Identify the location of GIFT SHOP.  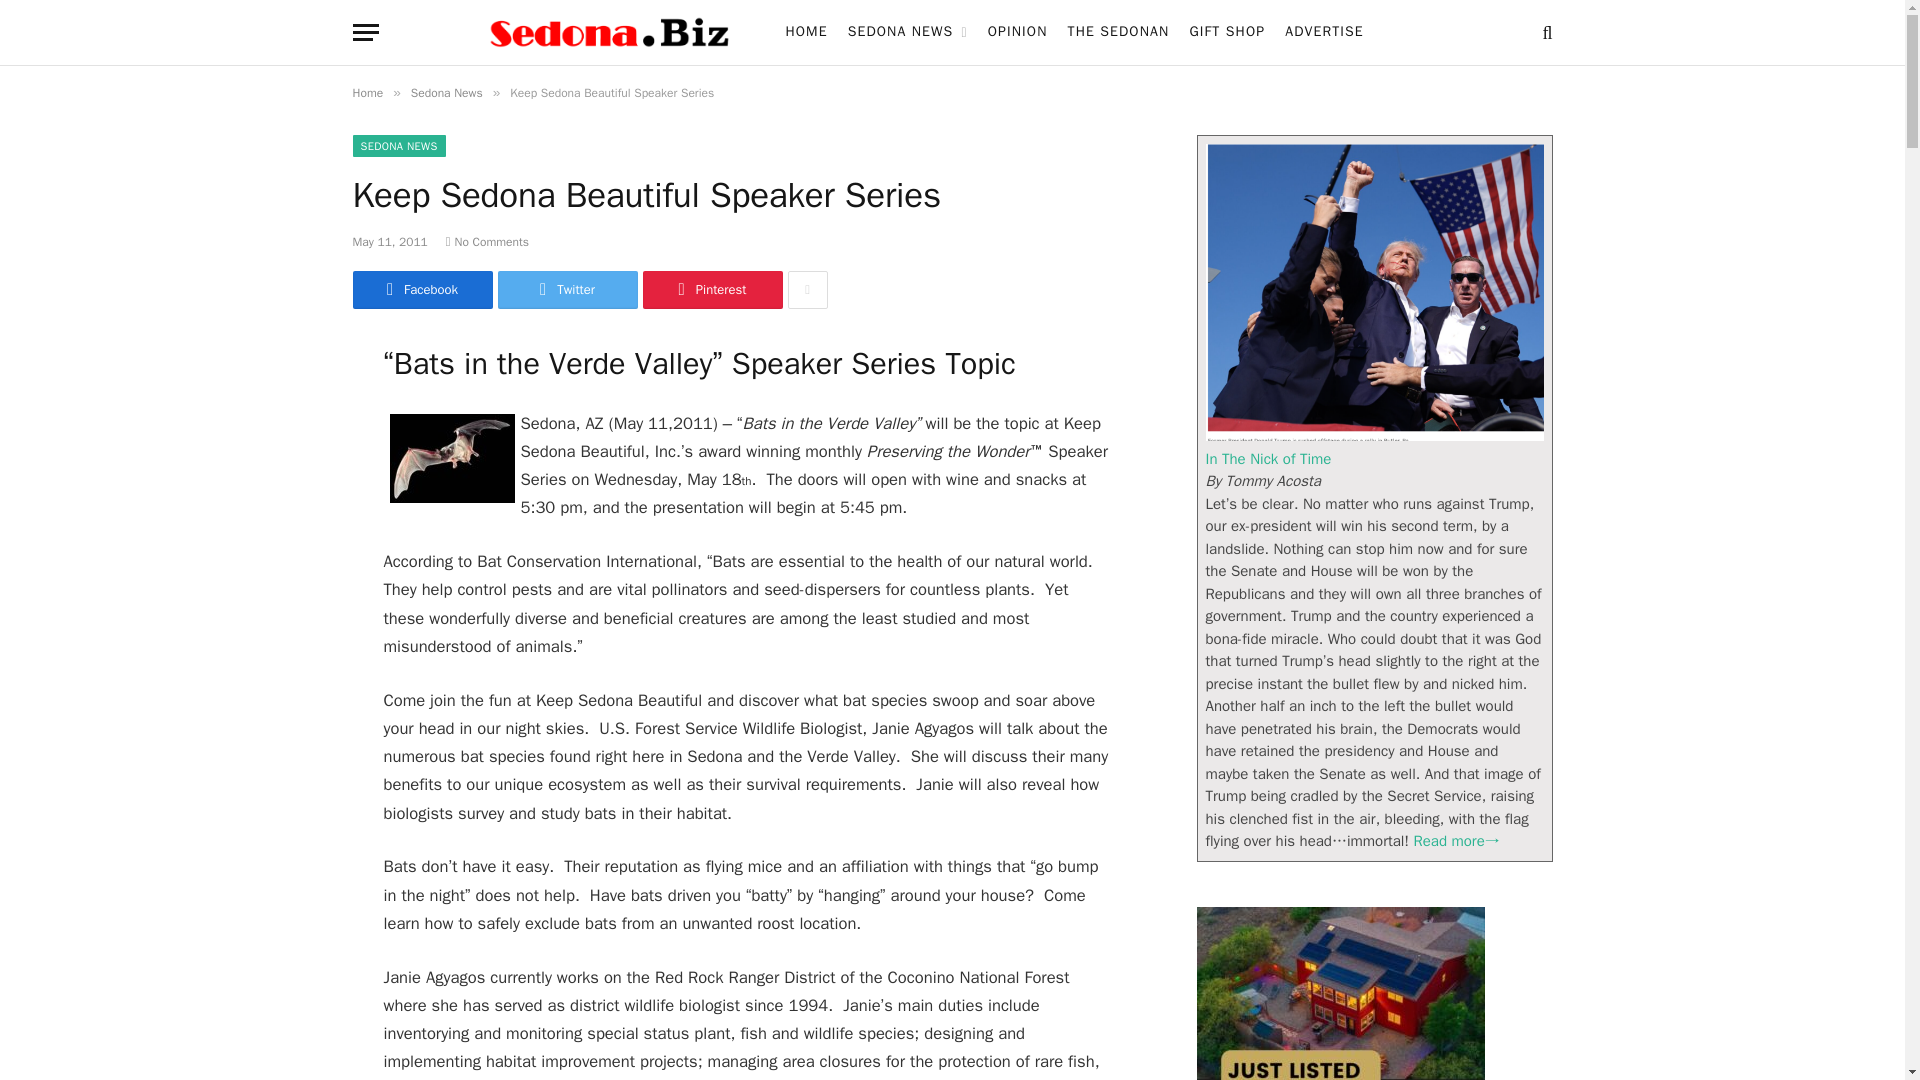
(1226, 32).